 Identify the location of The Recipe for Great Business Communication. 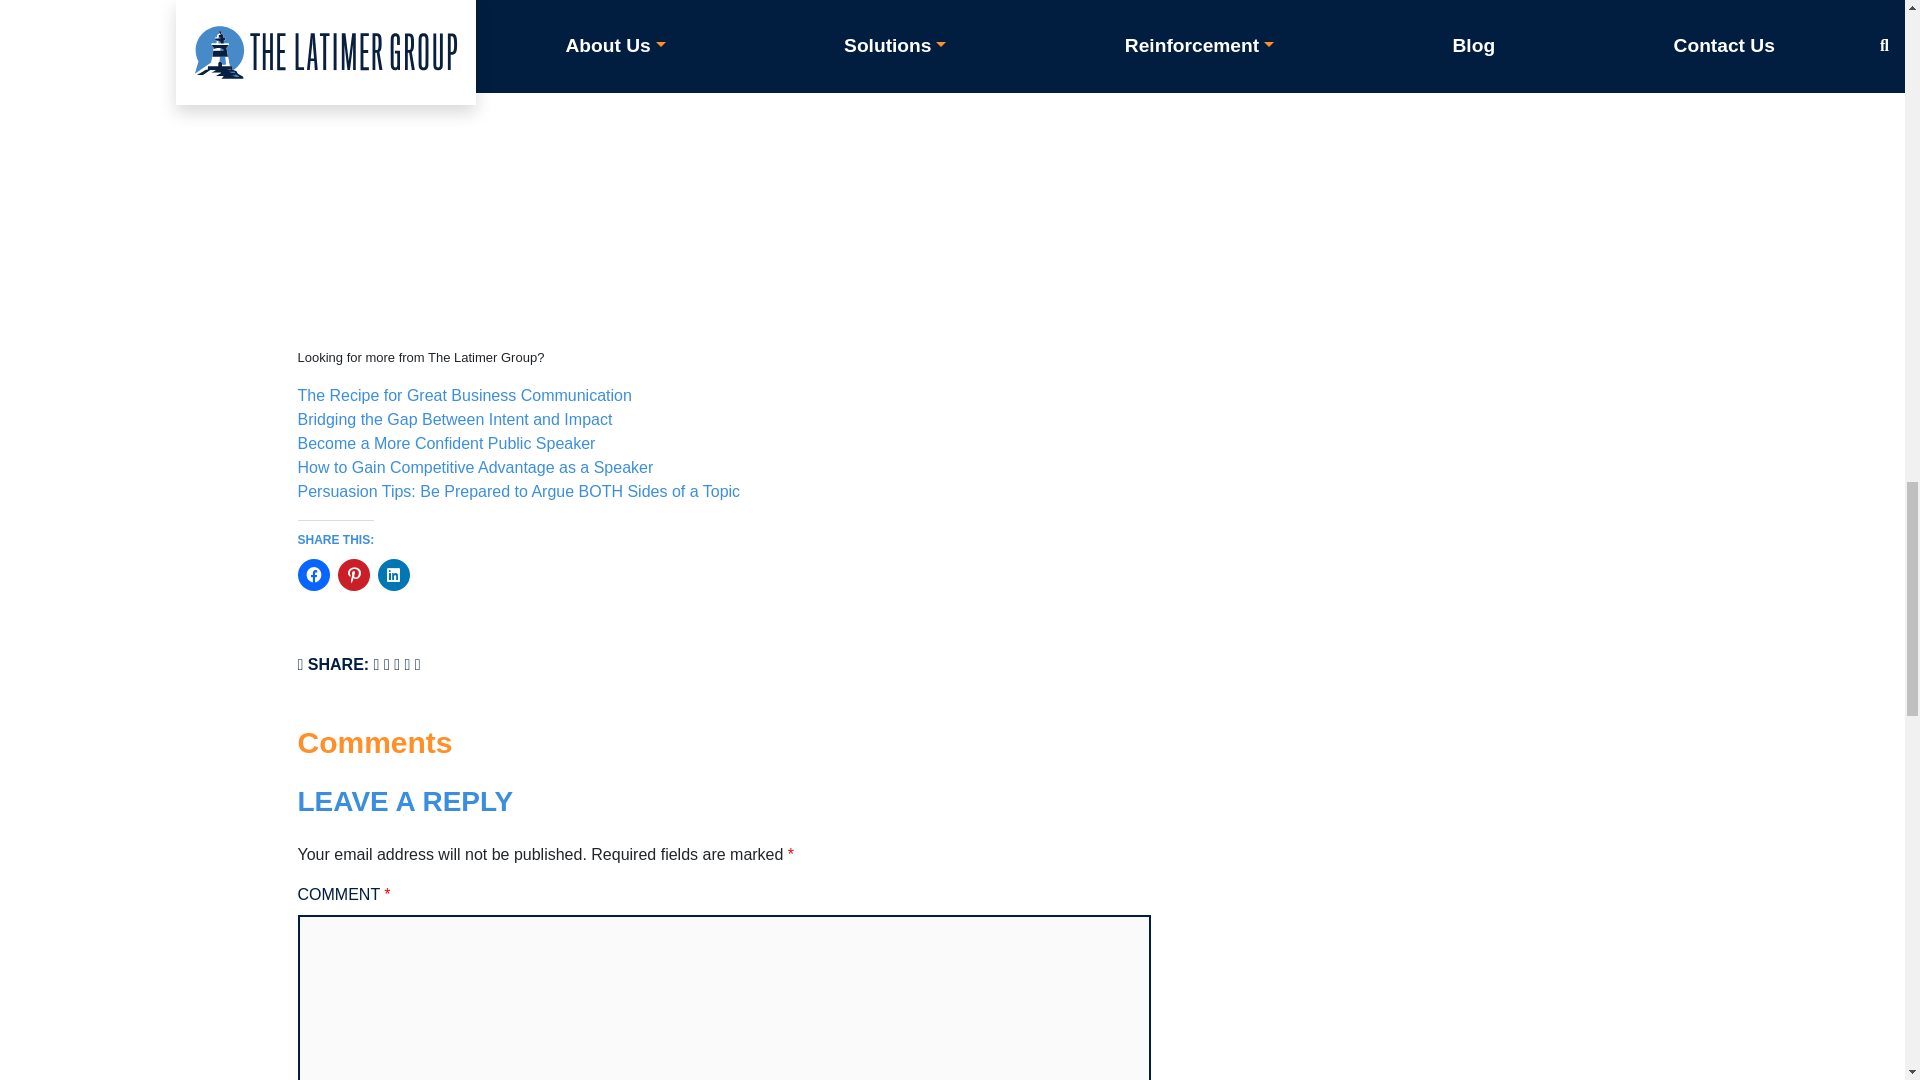
(464, 394).